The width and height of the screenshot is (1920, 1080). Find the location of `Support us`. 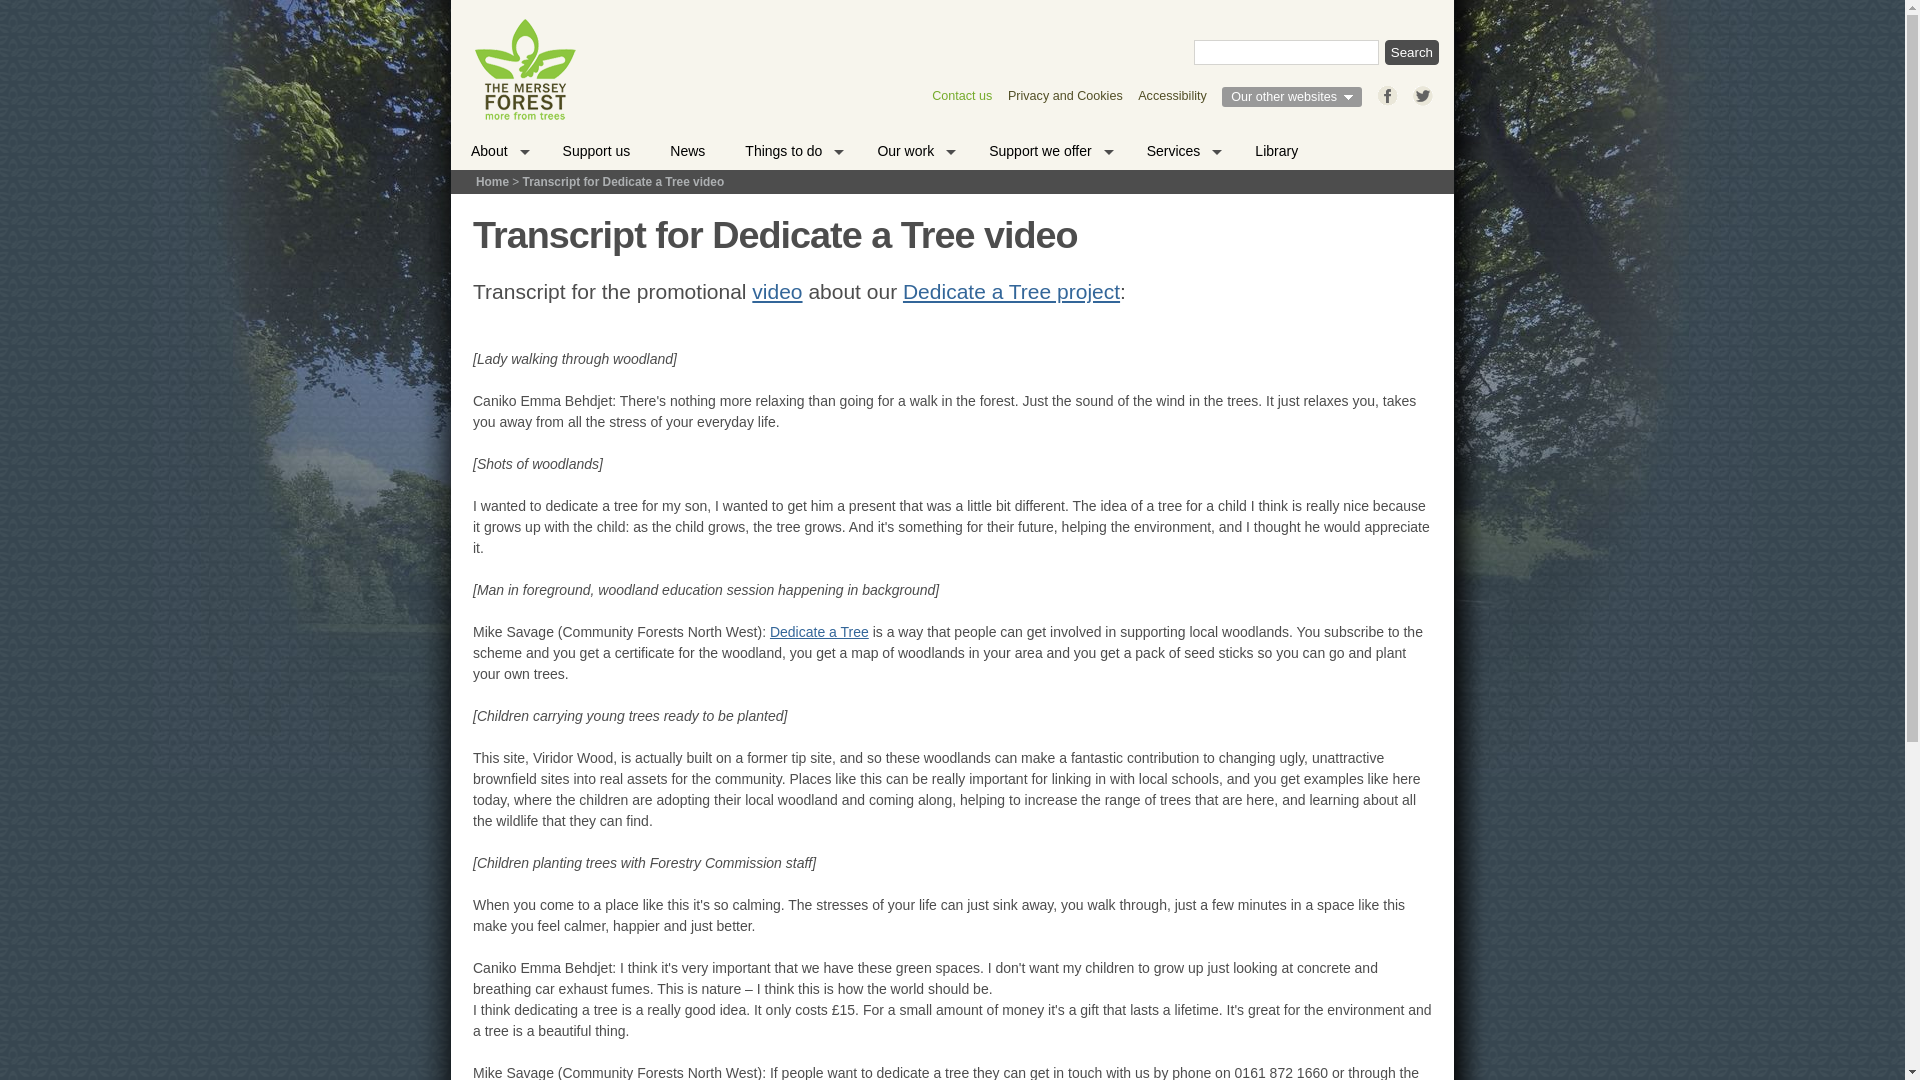

Support us is located at coordinates (596, 150).